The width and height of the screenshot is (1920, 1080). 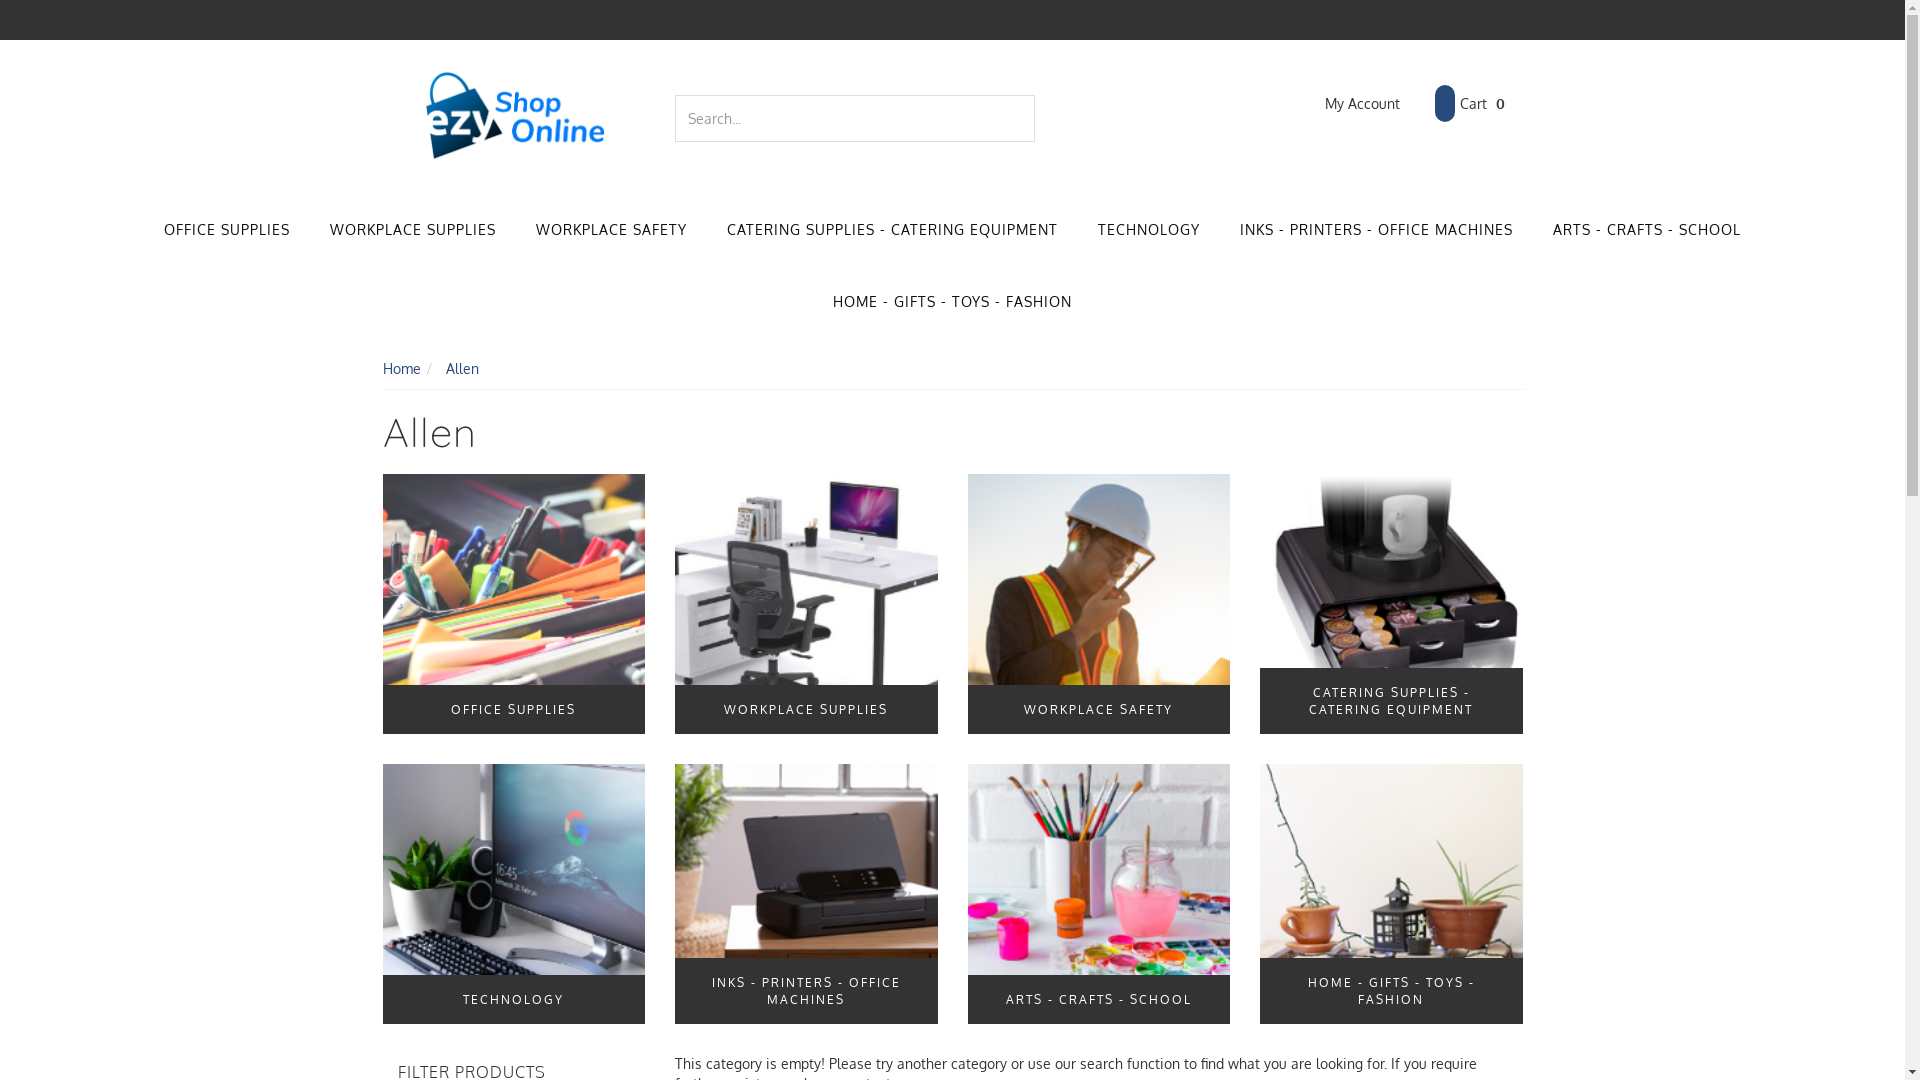 I want to click on Cart 0, so click(x=1469, y=104).